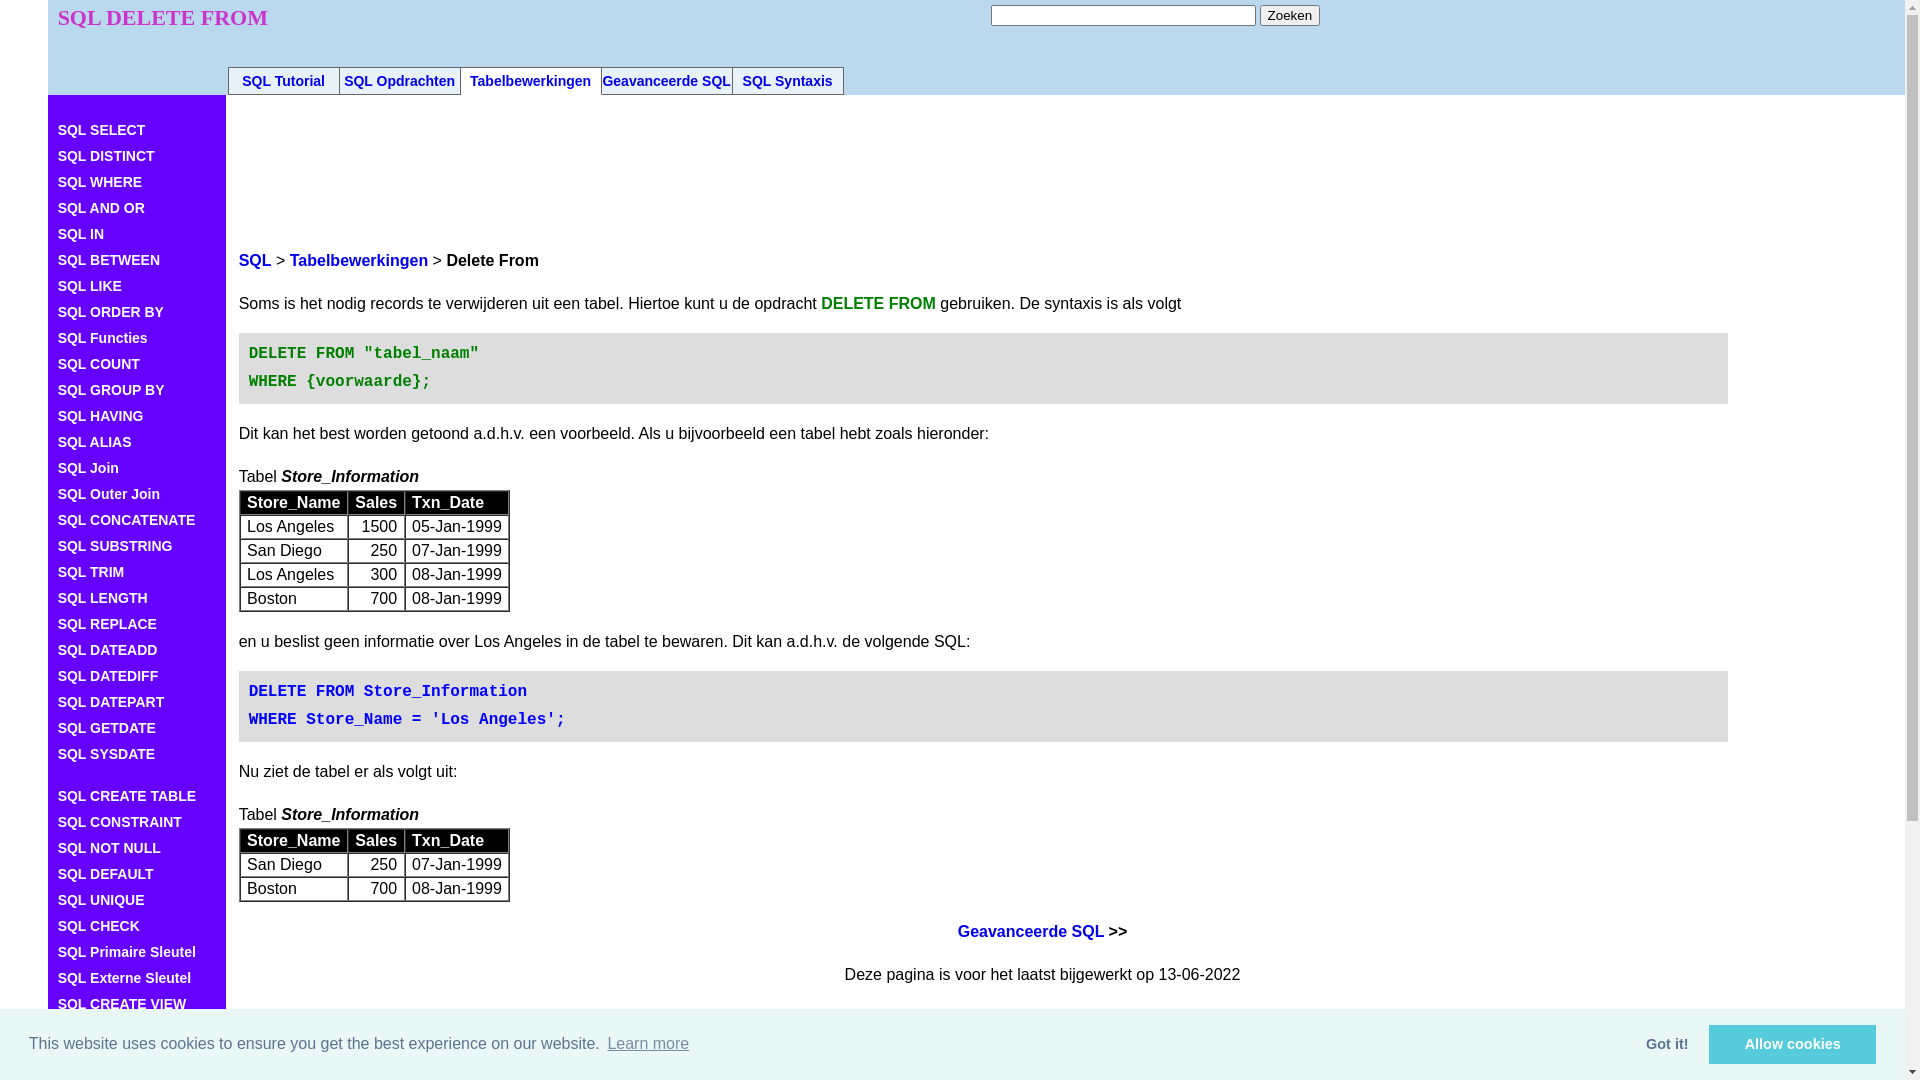 Image resolution: width=1920 pixels, height=1080 pixels. What do you see at coordinates (137, 494) in the screenshot?
I see `SQL Outer Join` at bounding box center [137, 494].